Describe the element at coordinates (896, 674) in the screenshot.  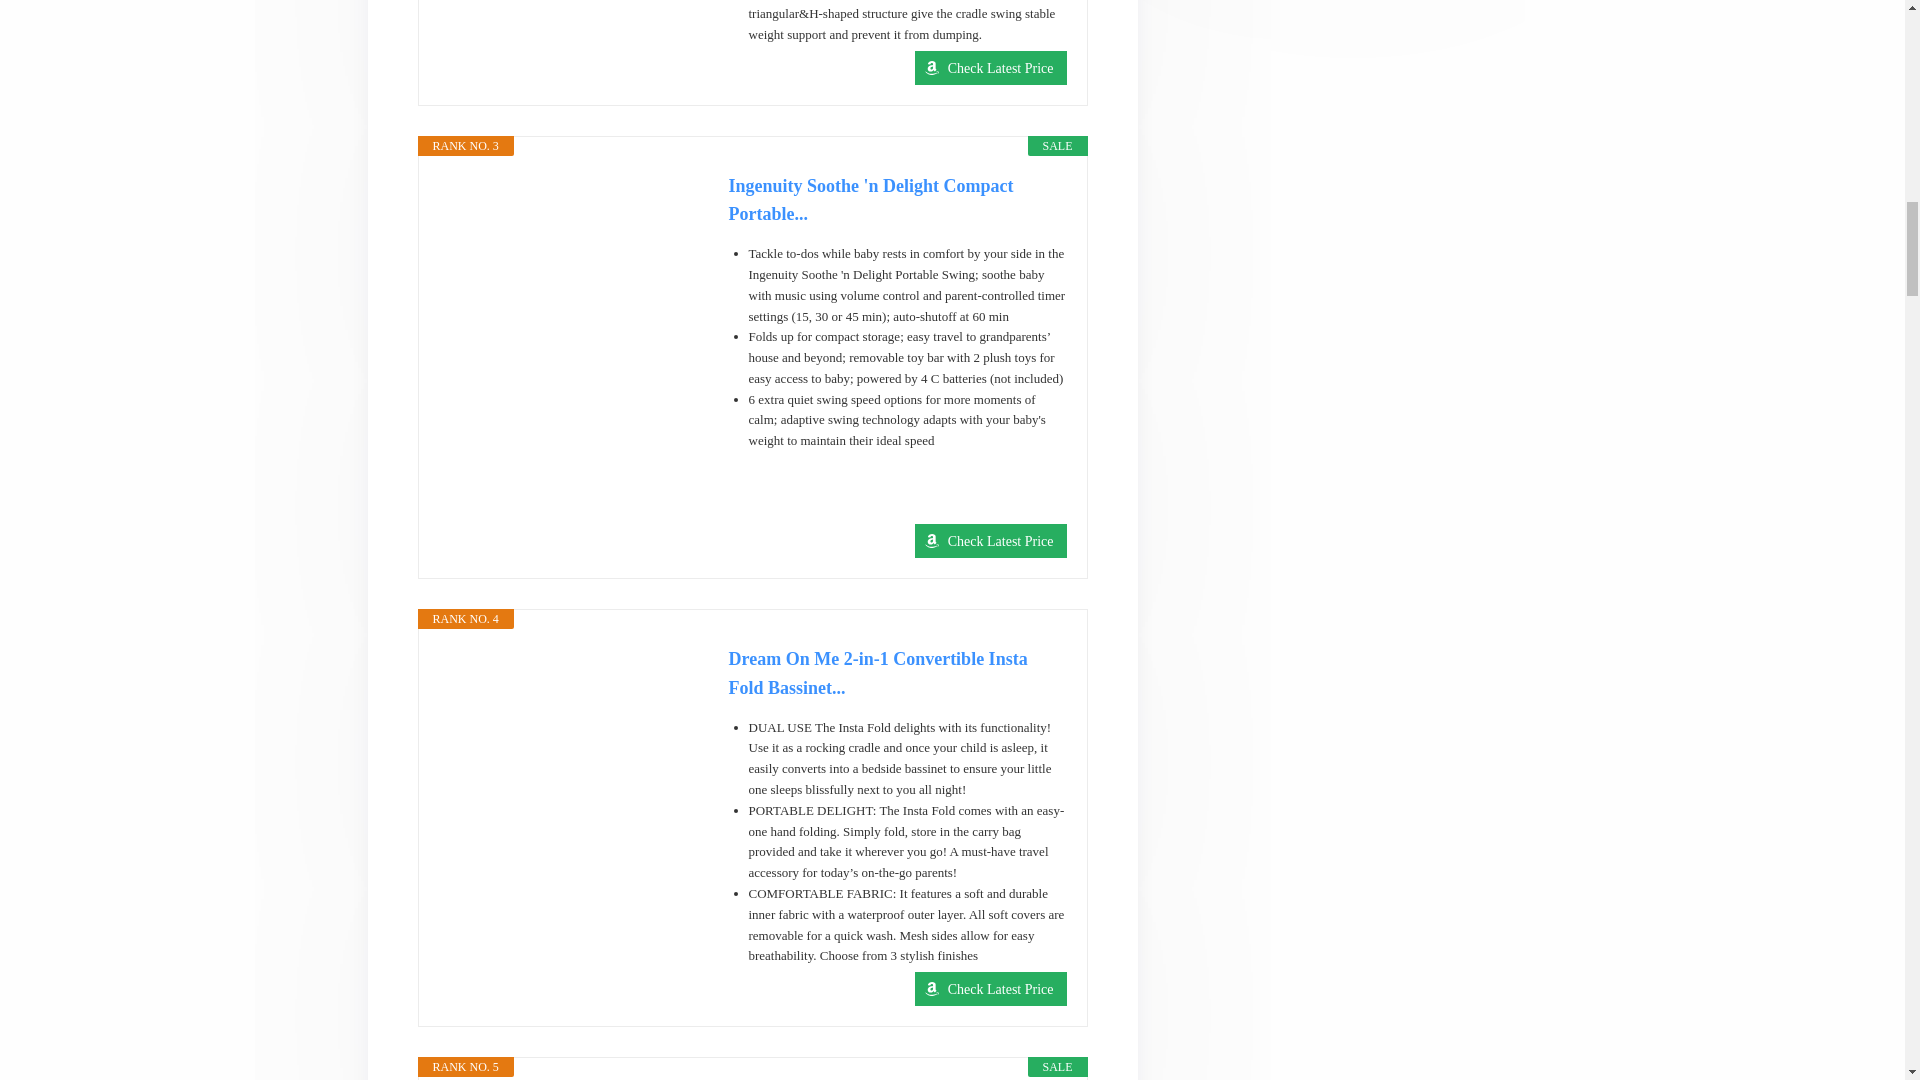
I see `Dream On Me 2-in-1 Convertible Insta Fold Bassinet...` at that location.